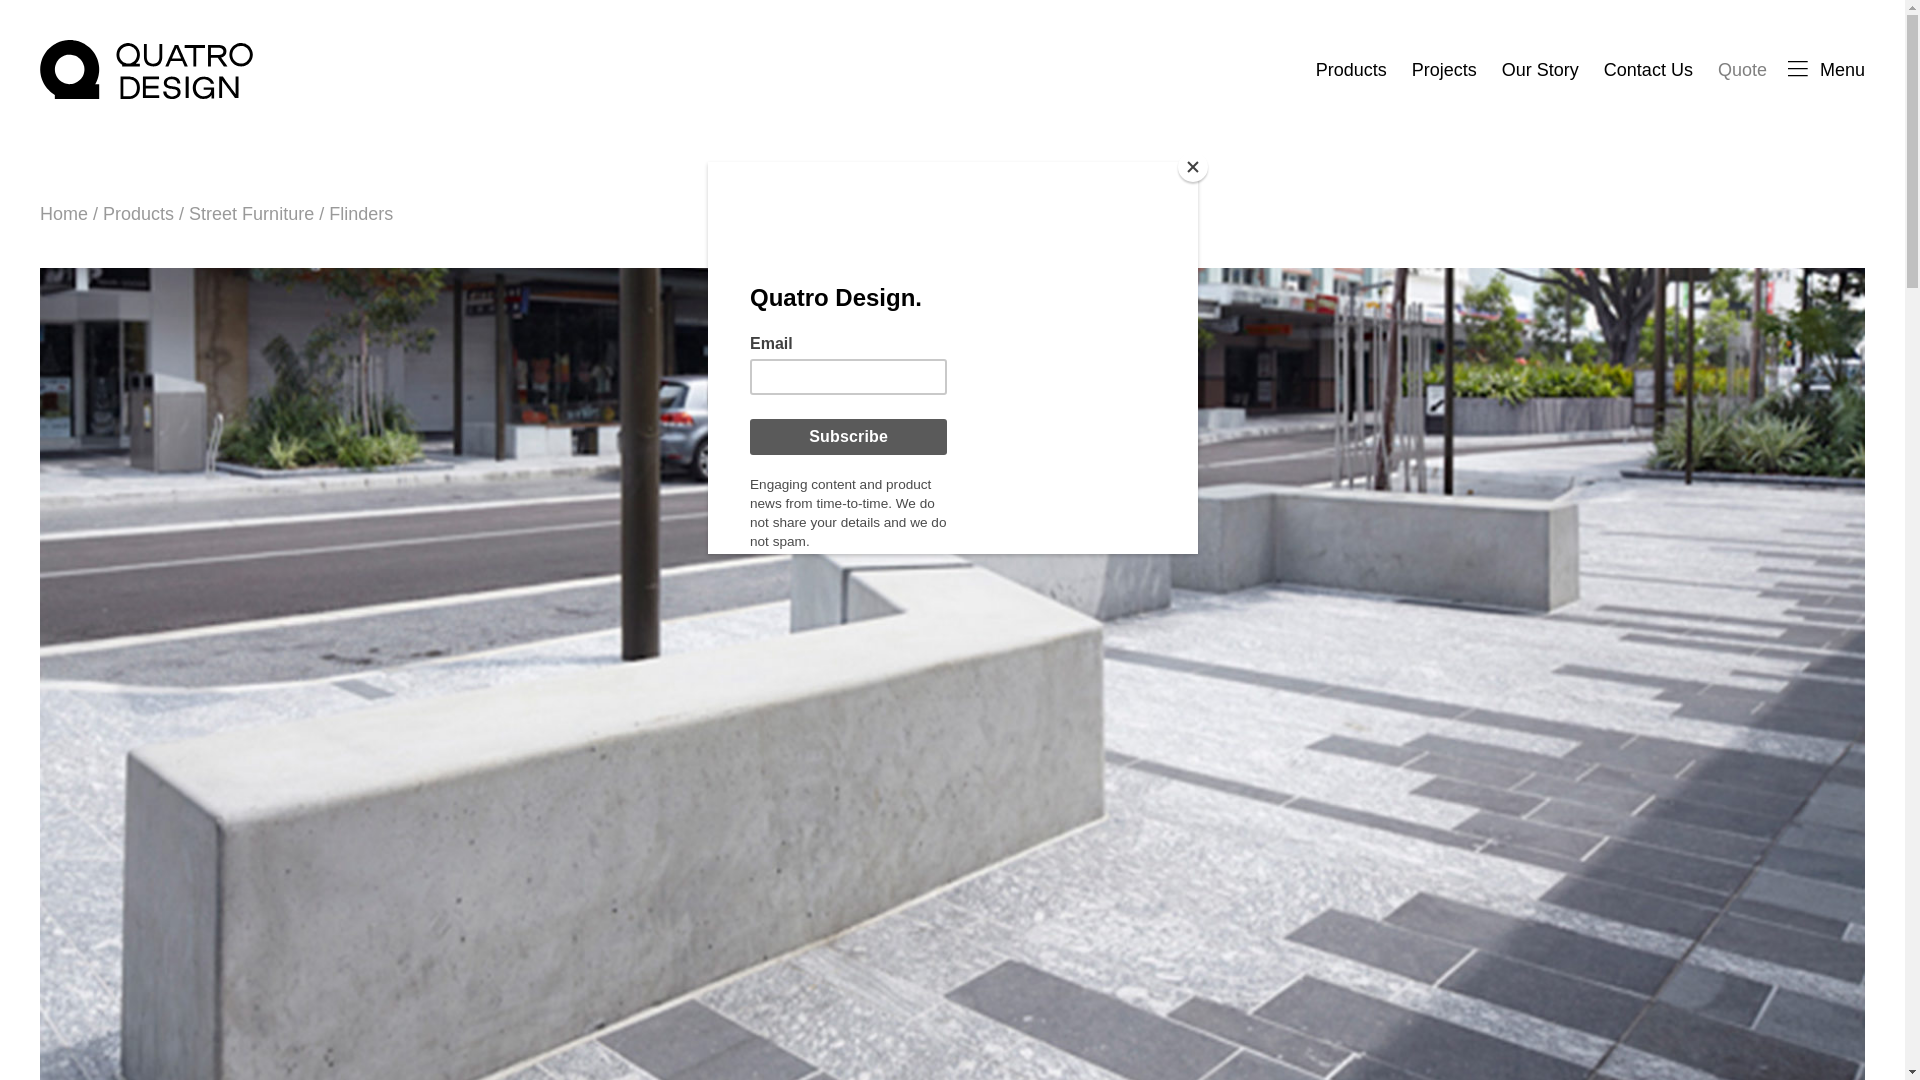  Describe the element at coordinates (138, 214) in the screenshot. I see `Products` at that location.